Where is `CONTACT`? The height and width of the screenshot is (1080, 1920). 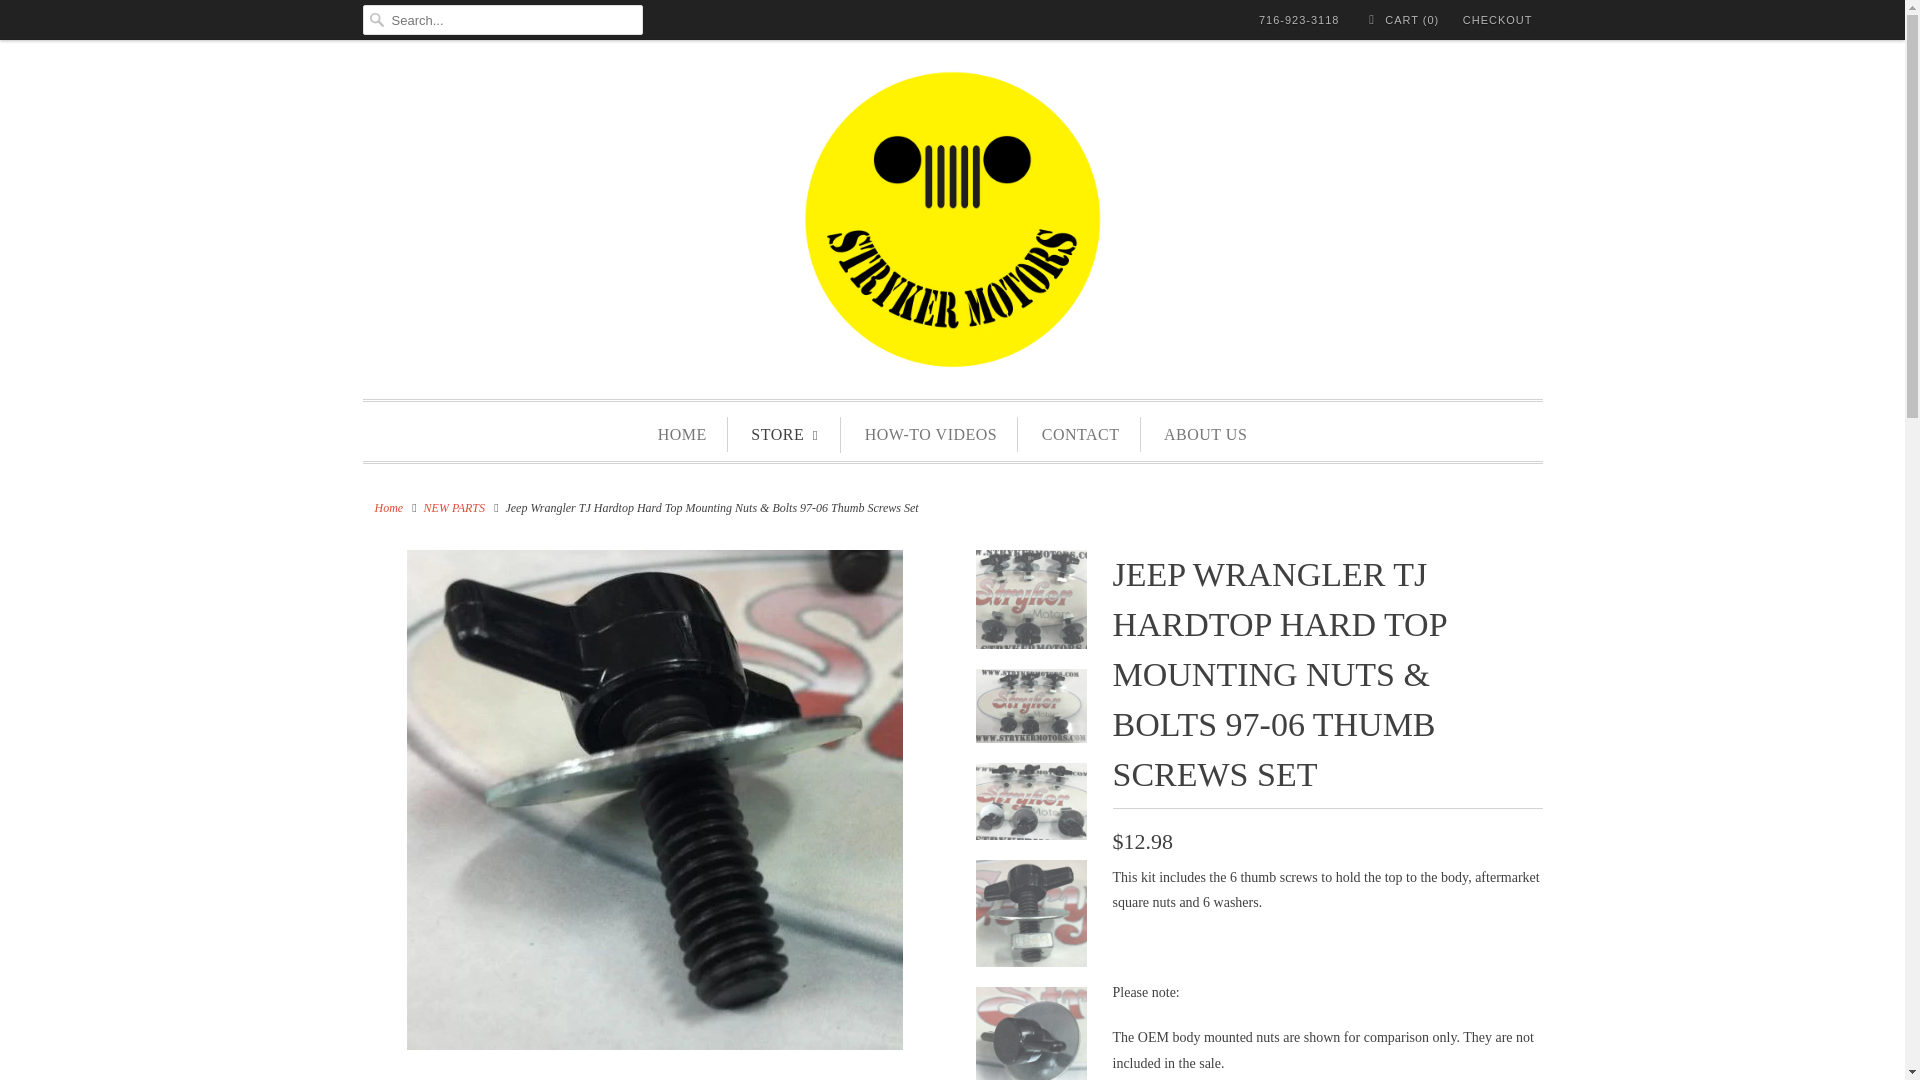
CONTACT is located at coordinates (1080, 434).